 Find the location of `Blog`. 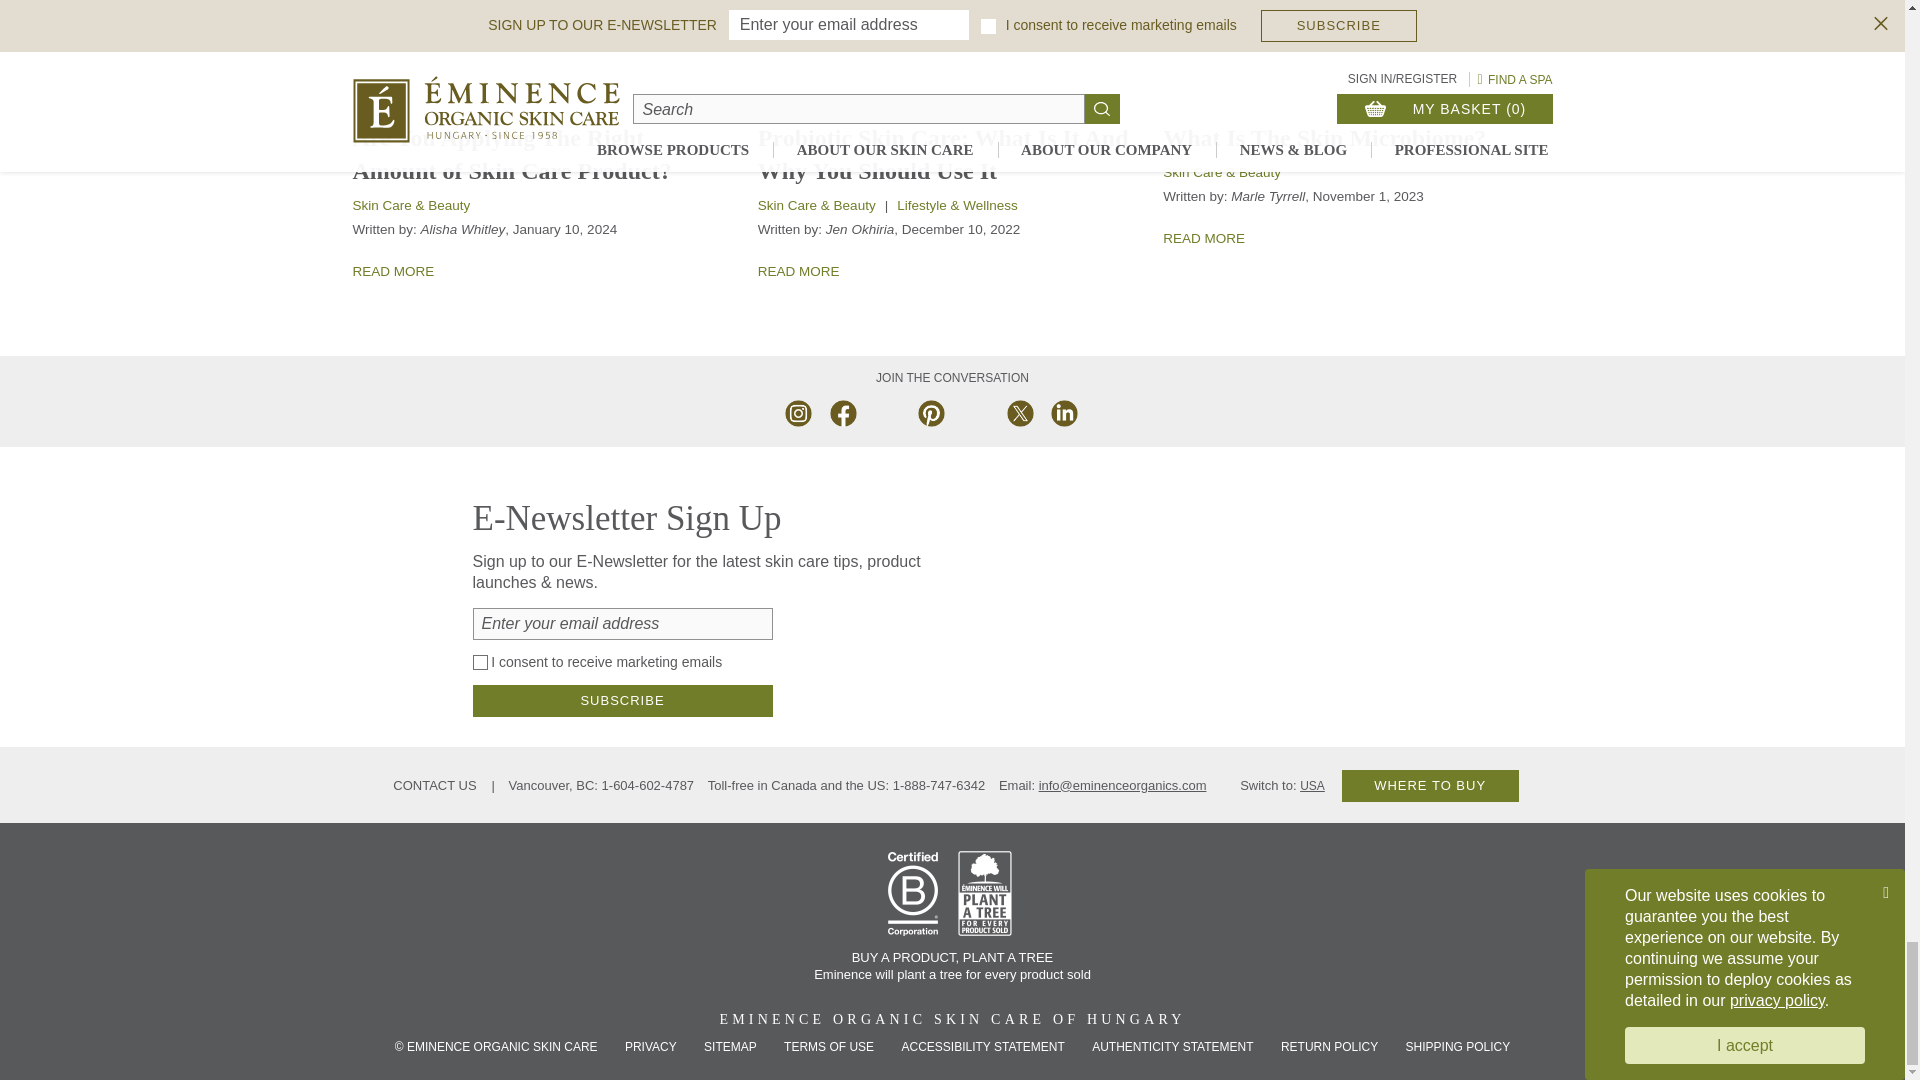

Blog is located at coordinates (1106, 411).